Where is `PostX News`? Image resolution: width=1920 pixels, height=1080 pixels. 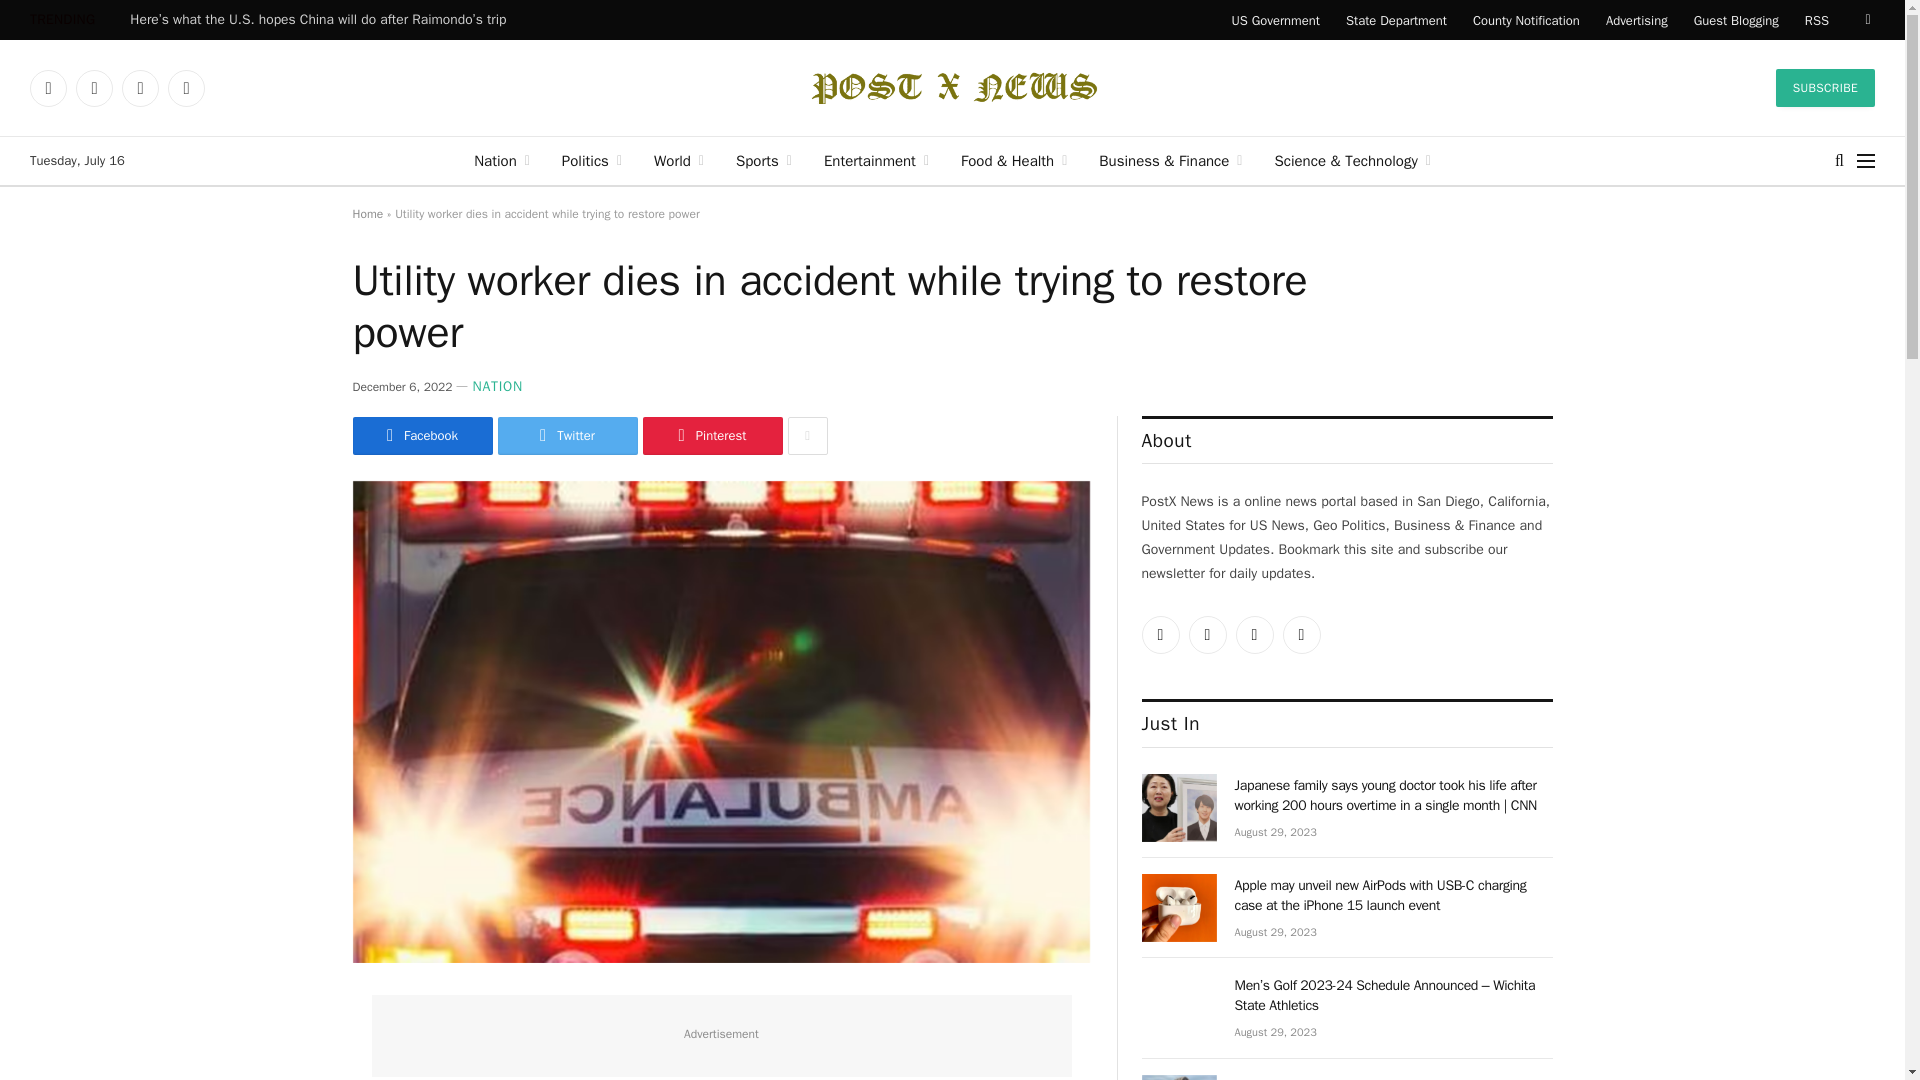
PostX News is located at coordinates (952, 88).